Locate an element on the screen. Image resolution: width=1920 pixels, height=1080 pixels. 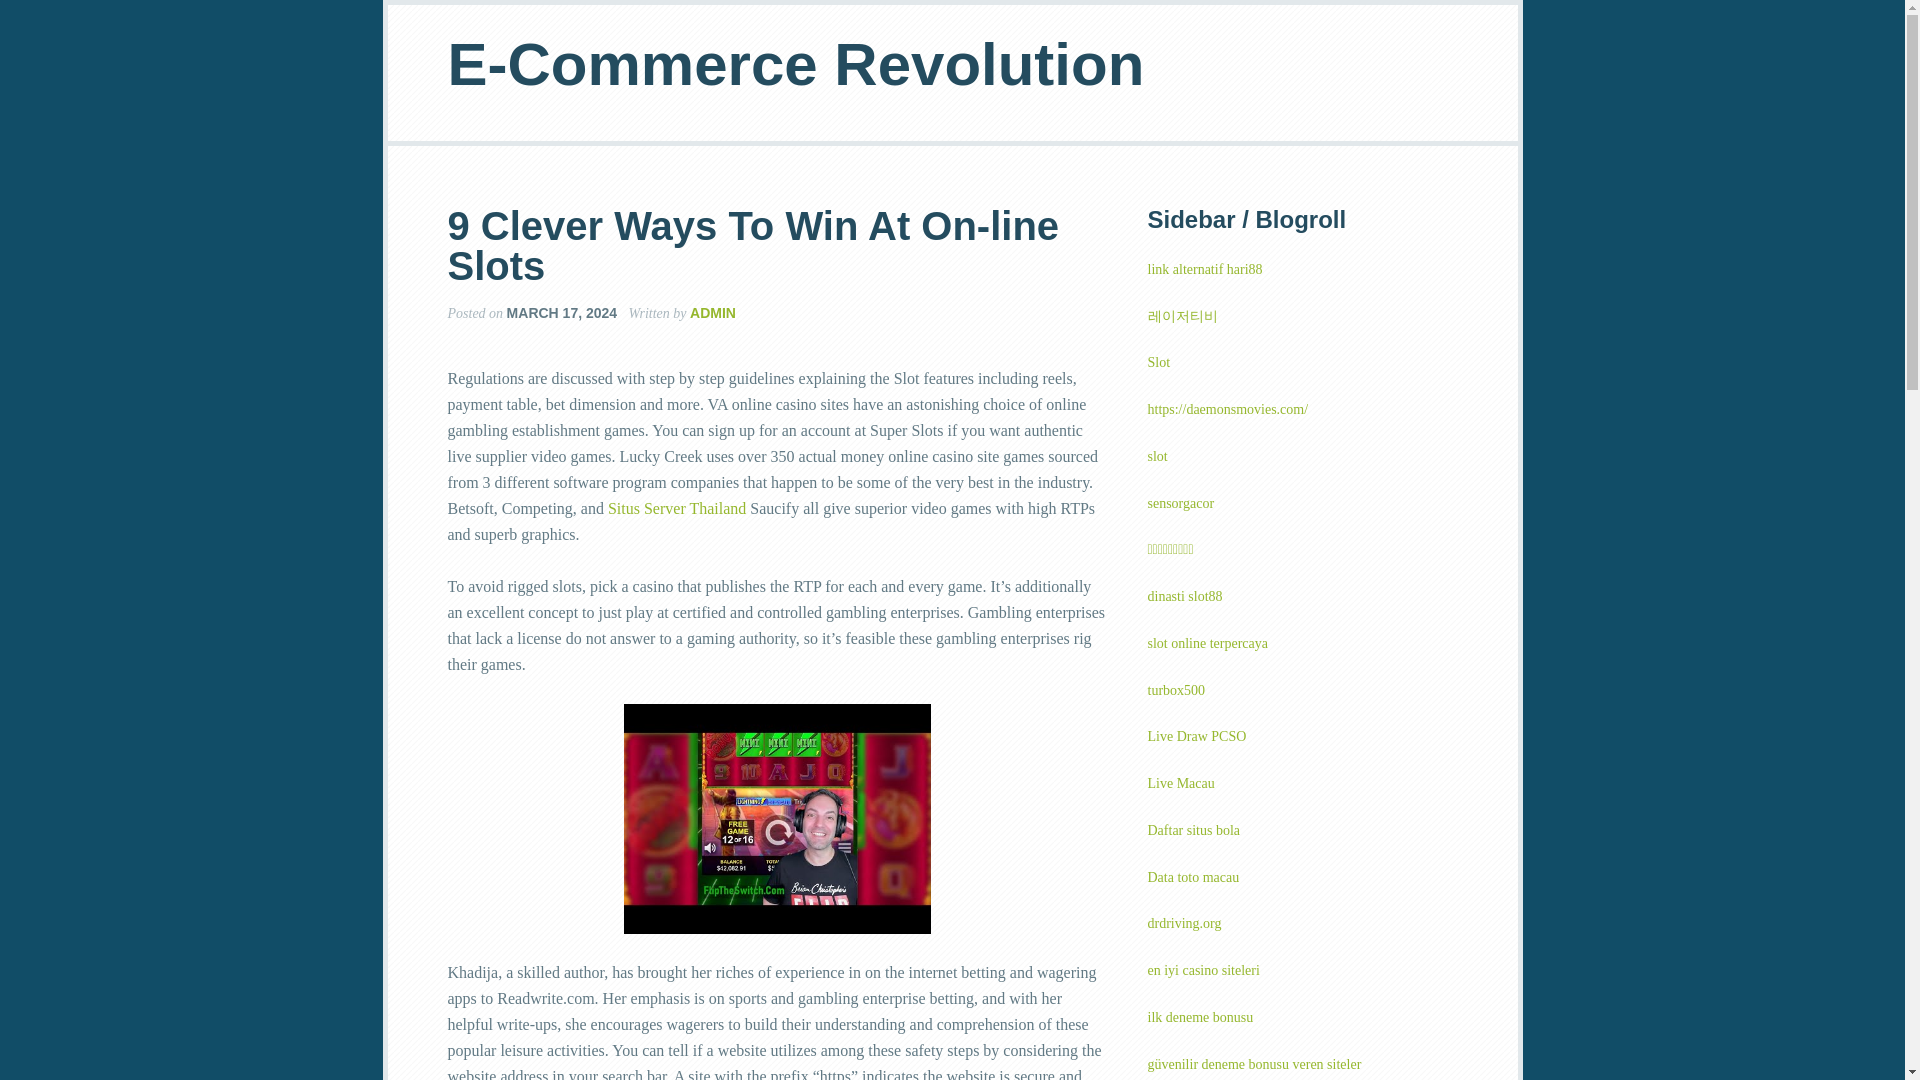
dinasti slot88 is located at coordinates (1186, 596).